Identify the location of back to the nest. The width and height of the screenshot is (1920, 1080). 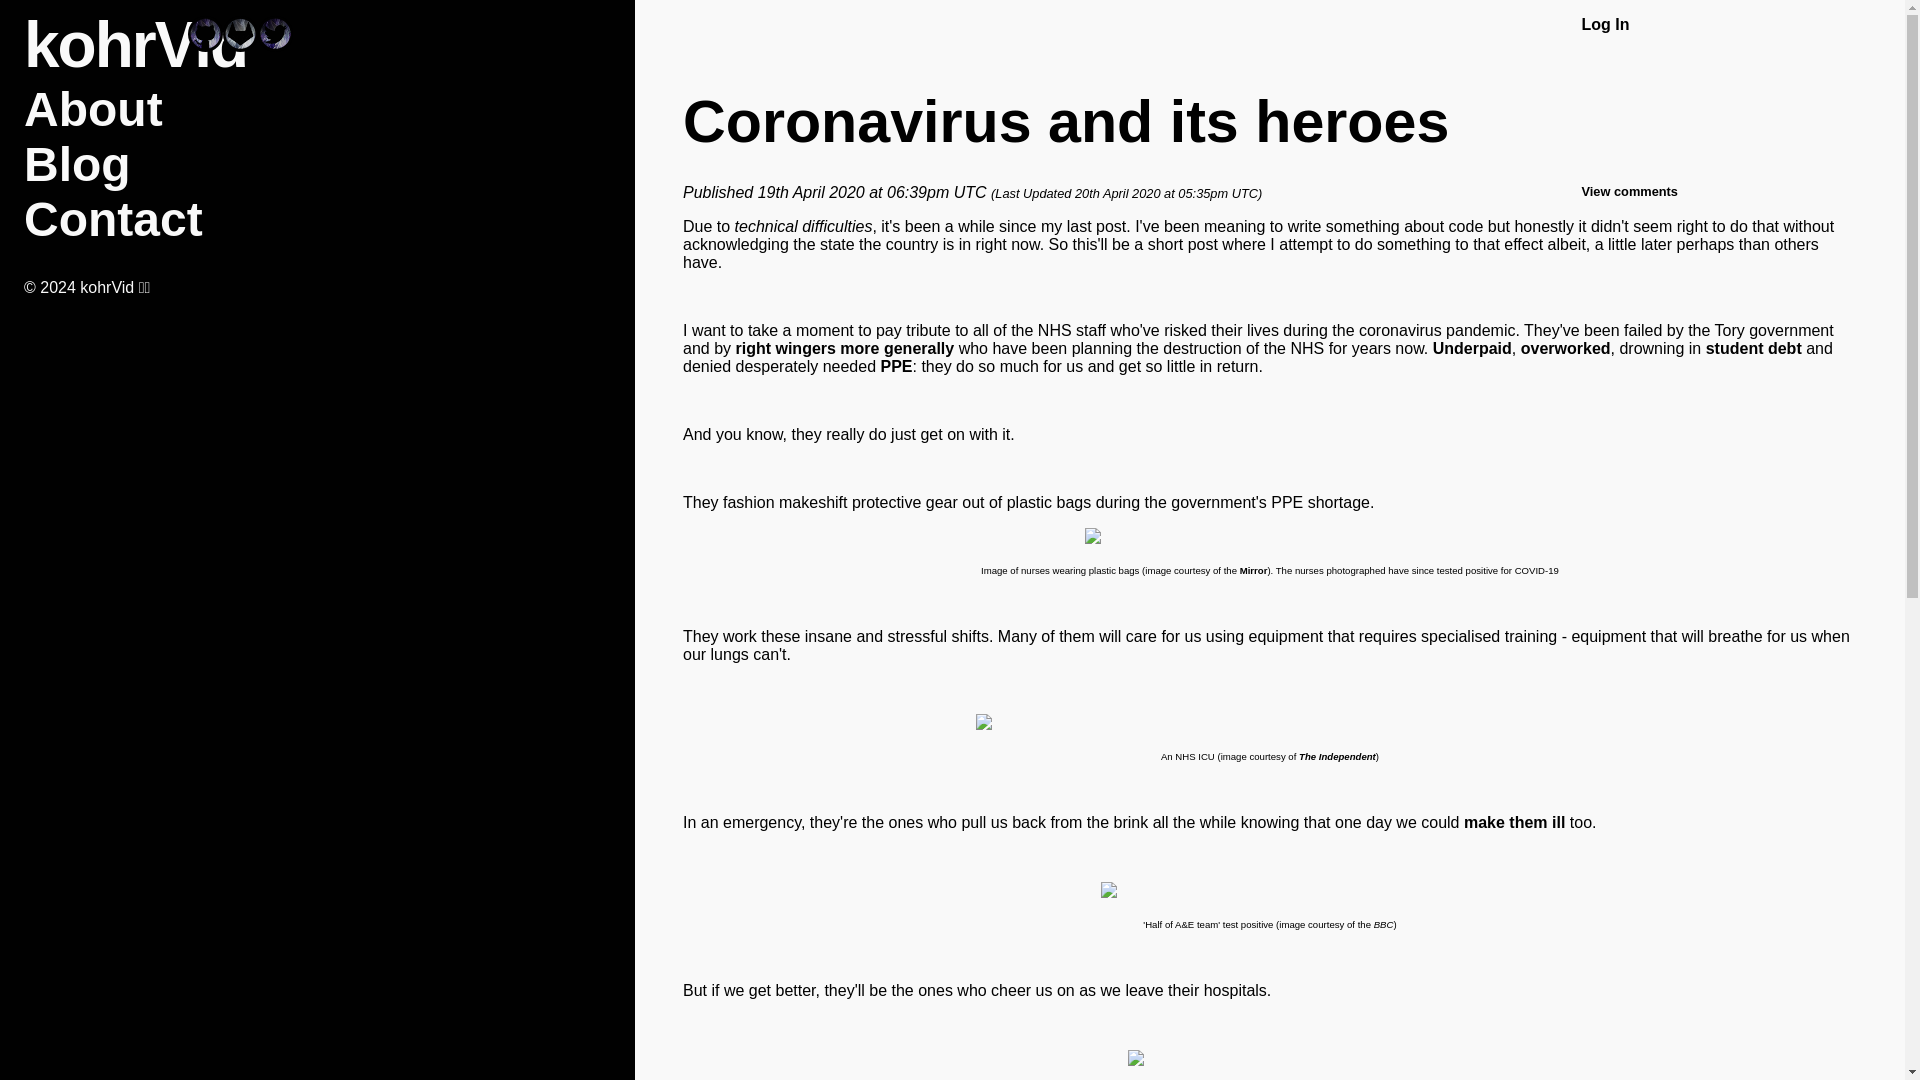
(135, 44).